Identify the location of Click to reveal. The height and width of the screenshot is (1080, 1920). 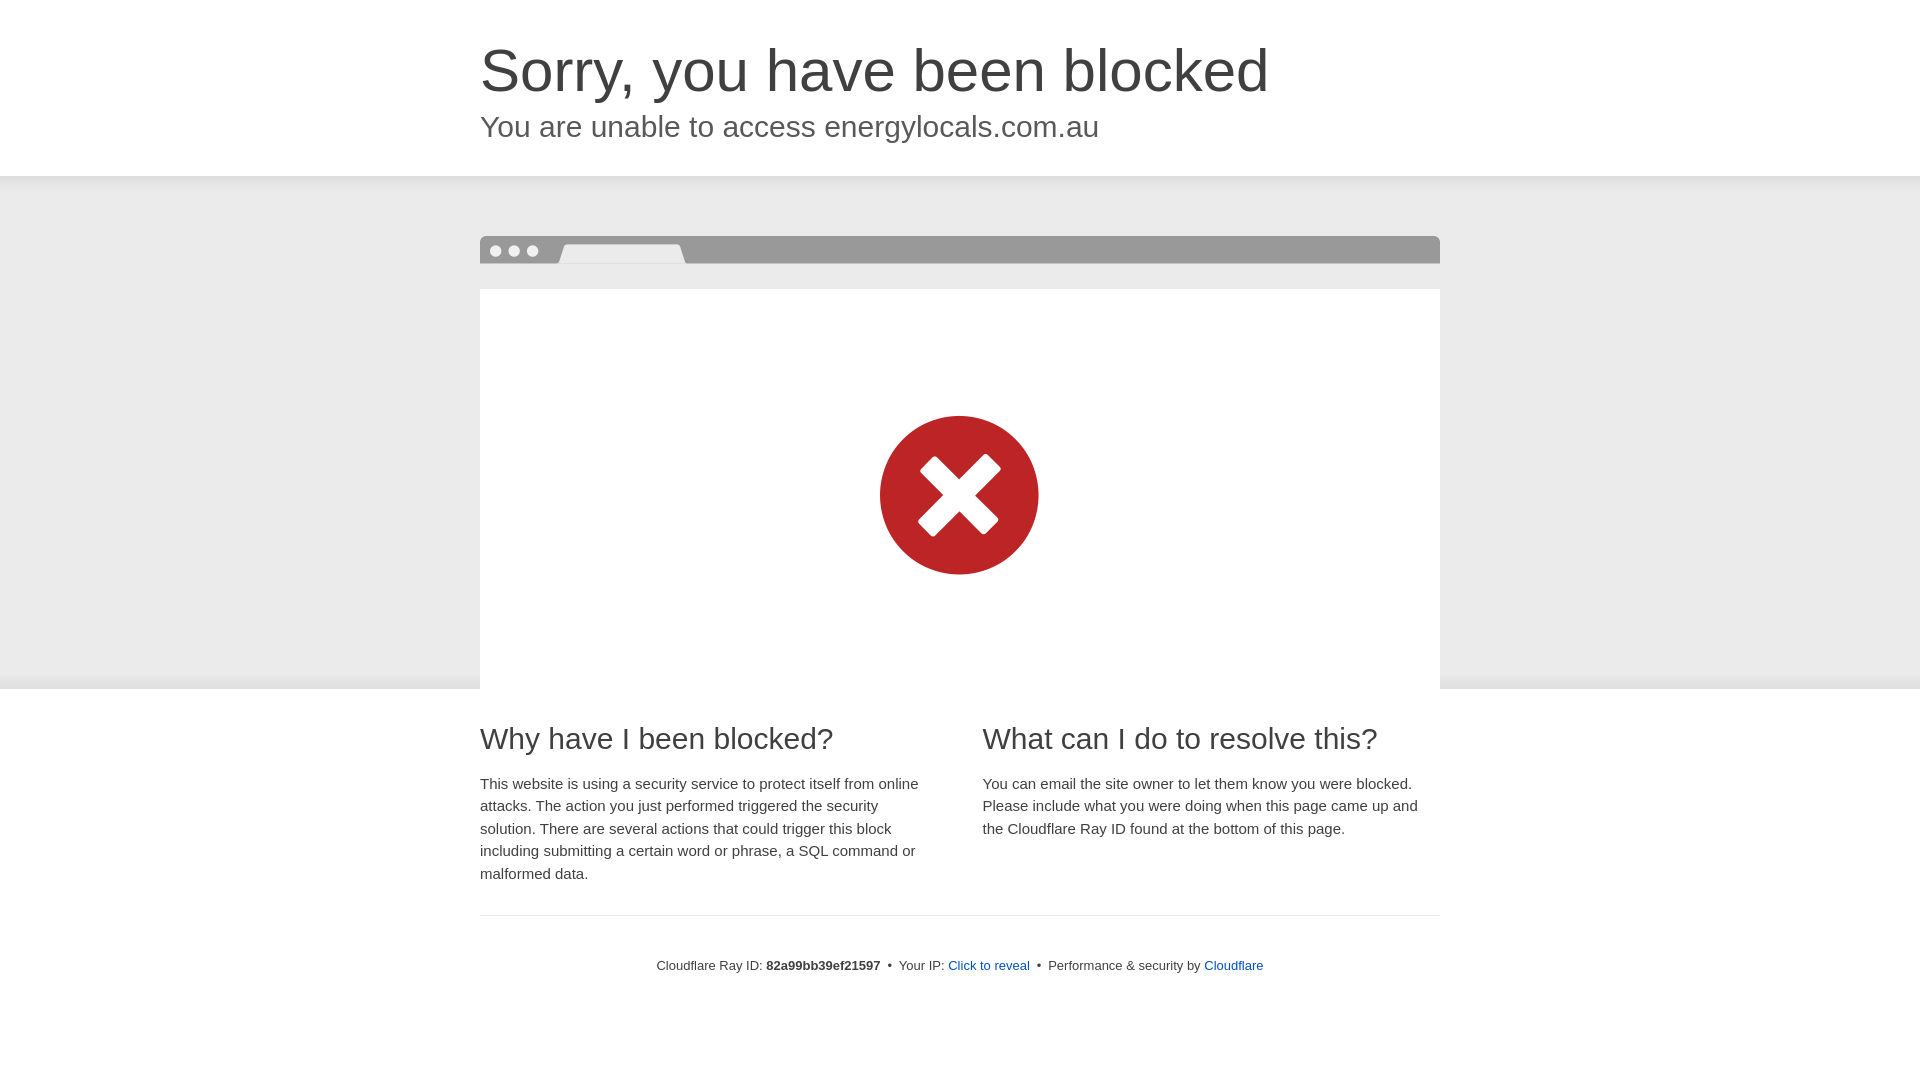
(989, 966).